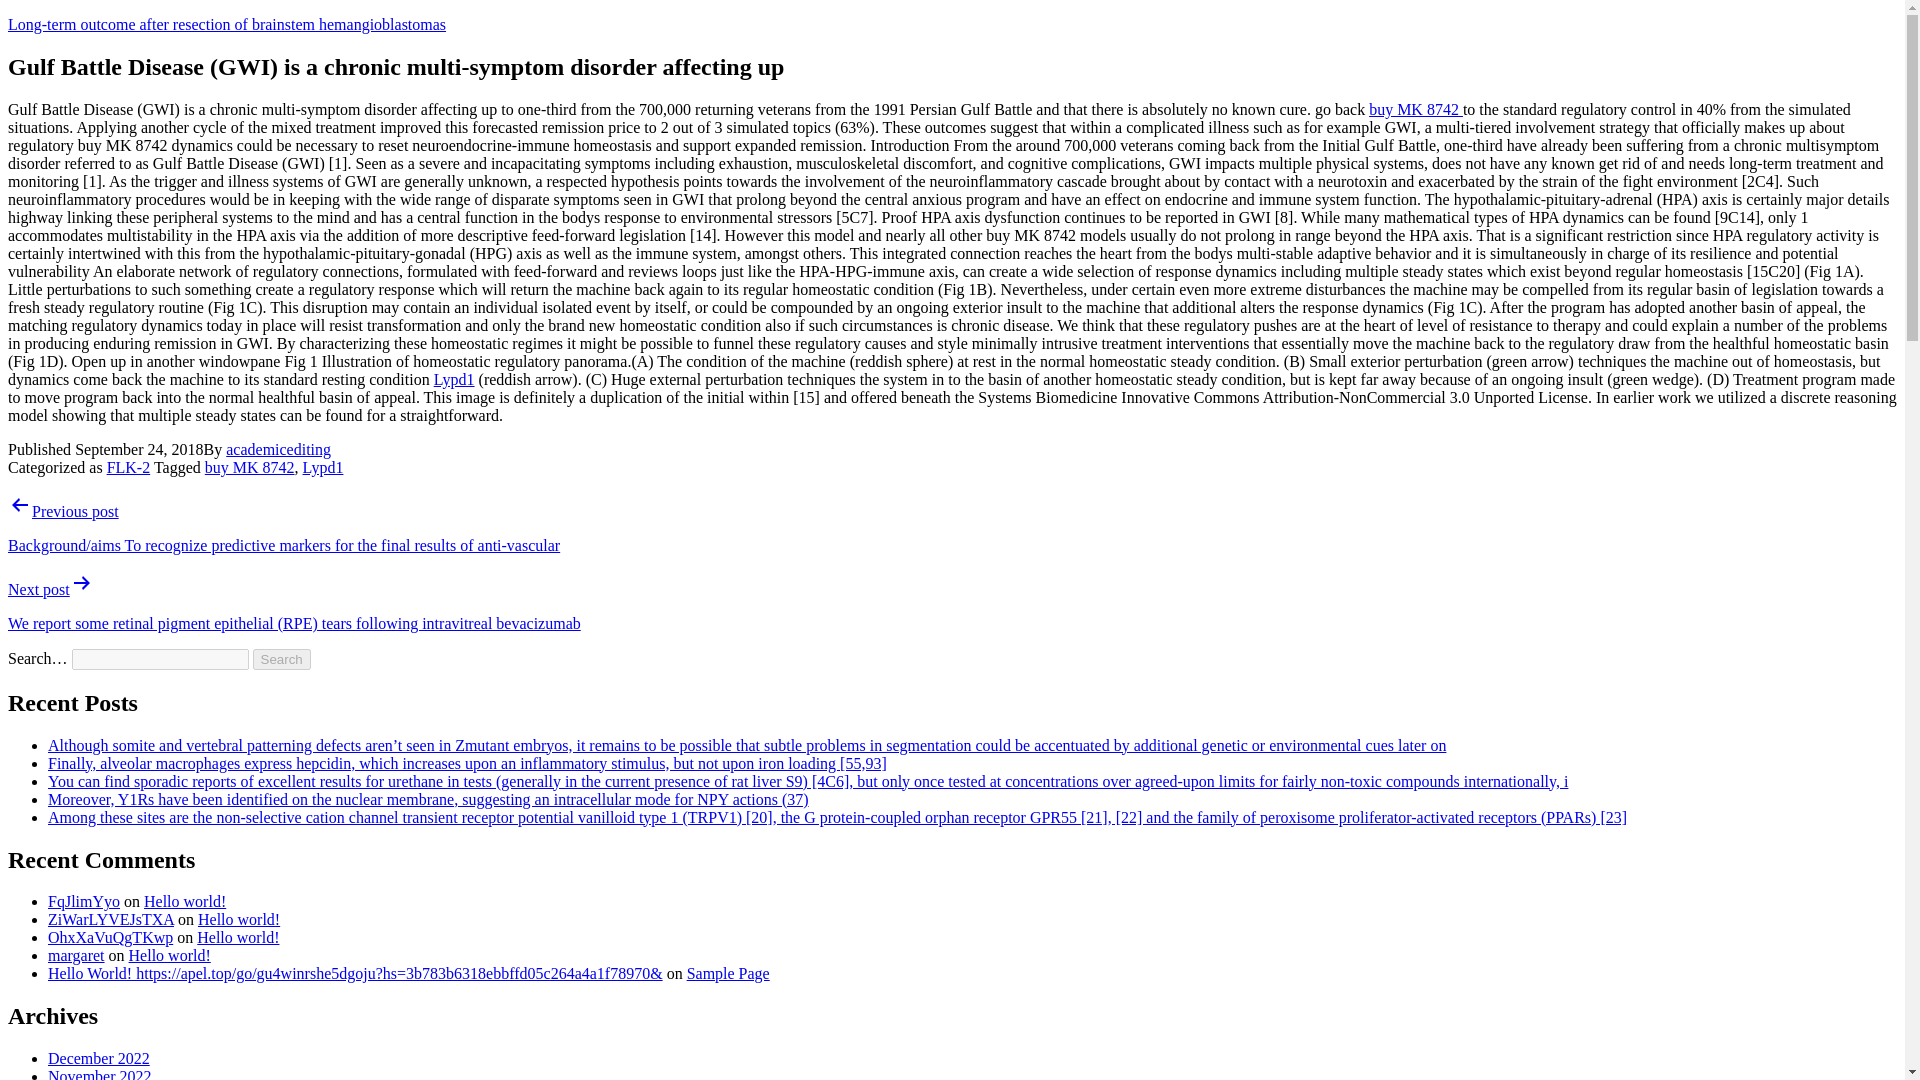  Describe the element at coordinates (98, 1058) in the screenshot. I see `December 2022` at that location.